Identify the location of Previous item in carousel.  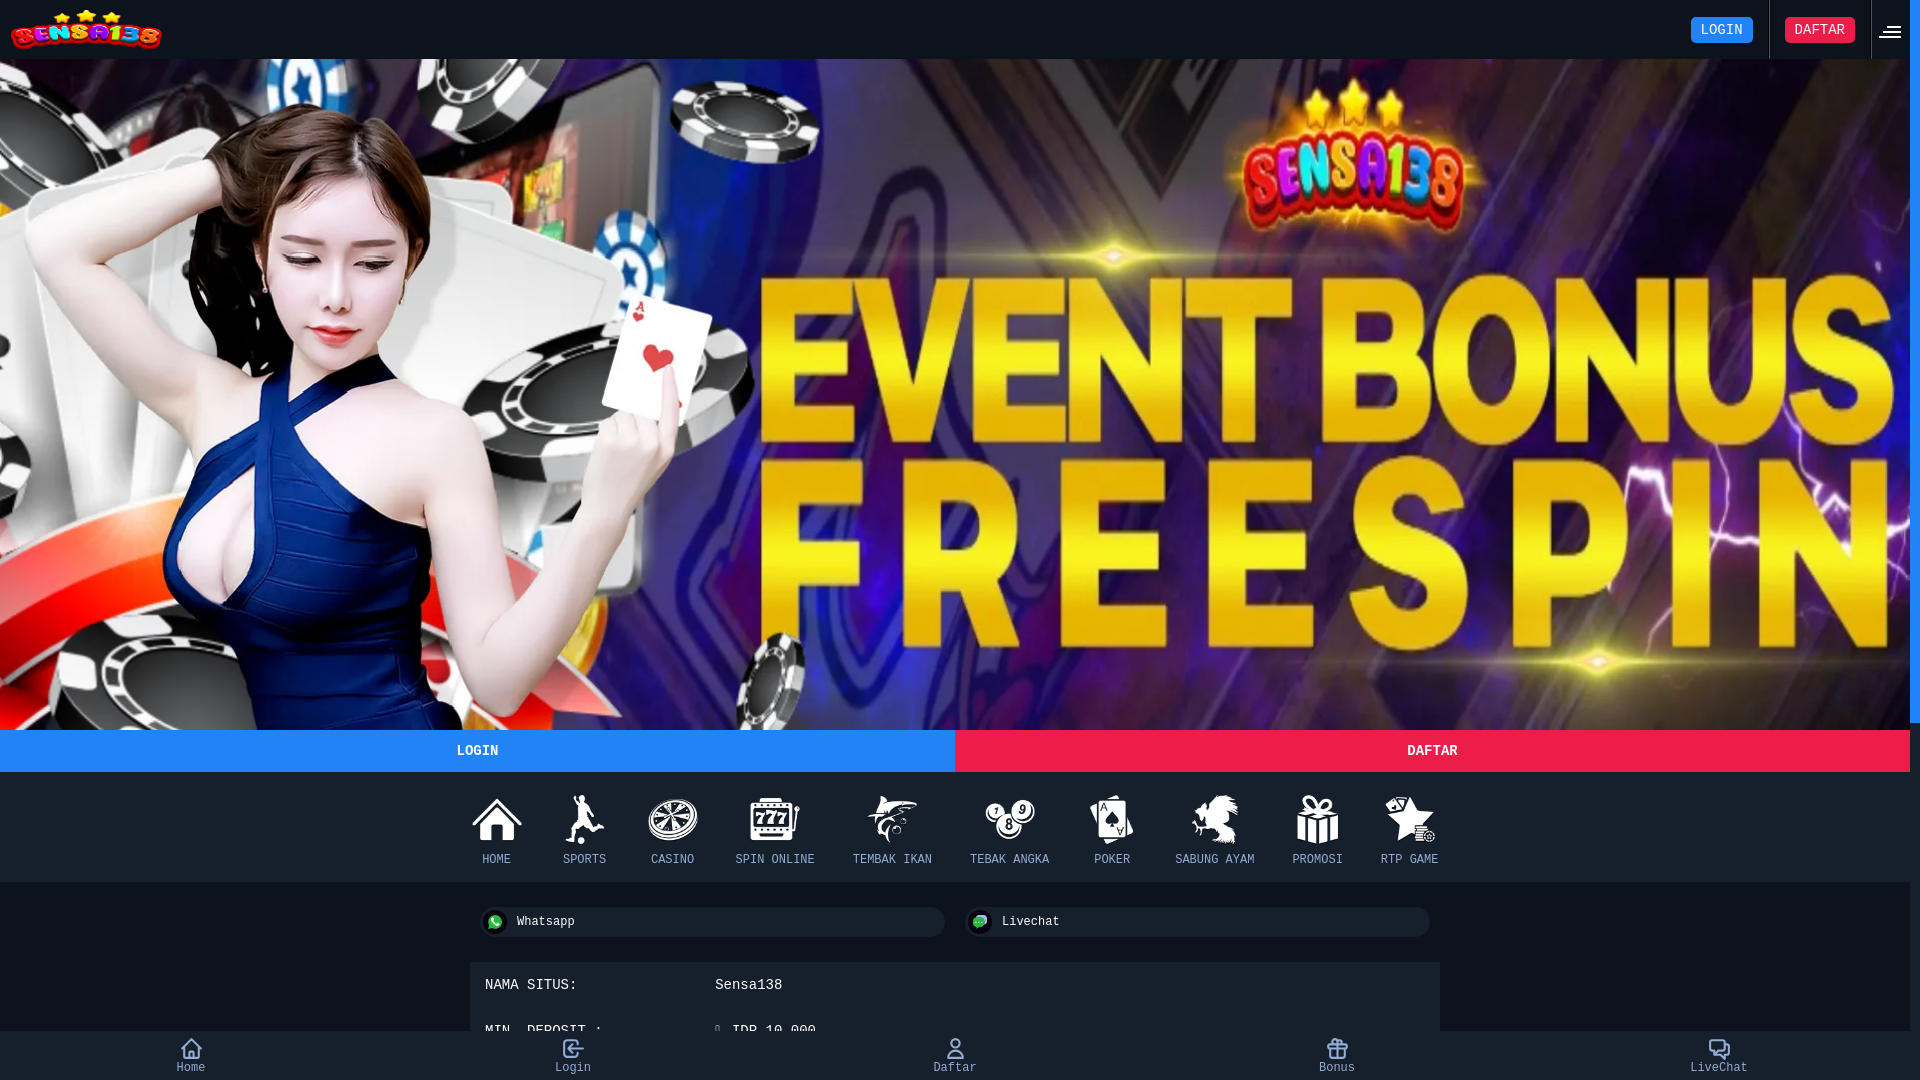
(0, 828).